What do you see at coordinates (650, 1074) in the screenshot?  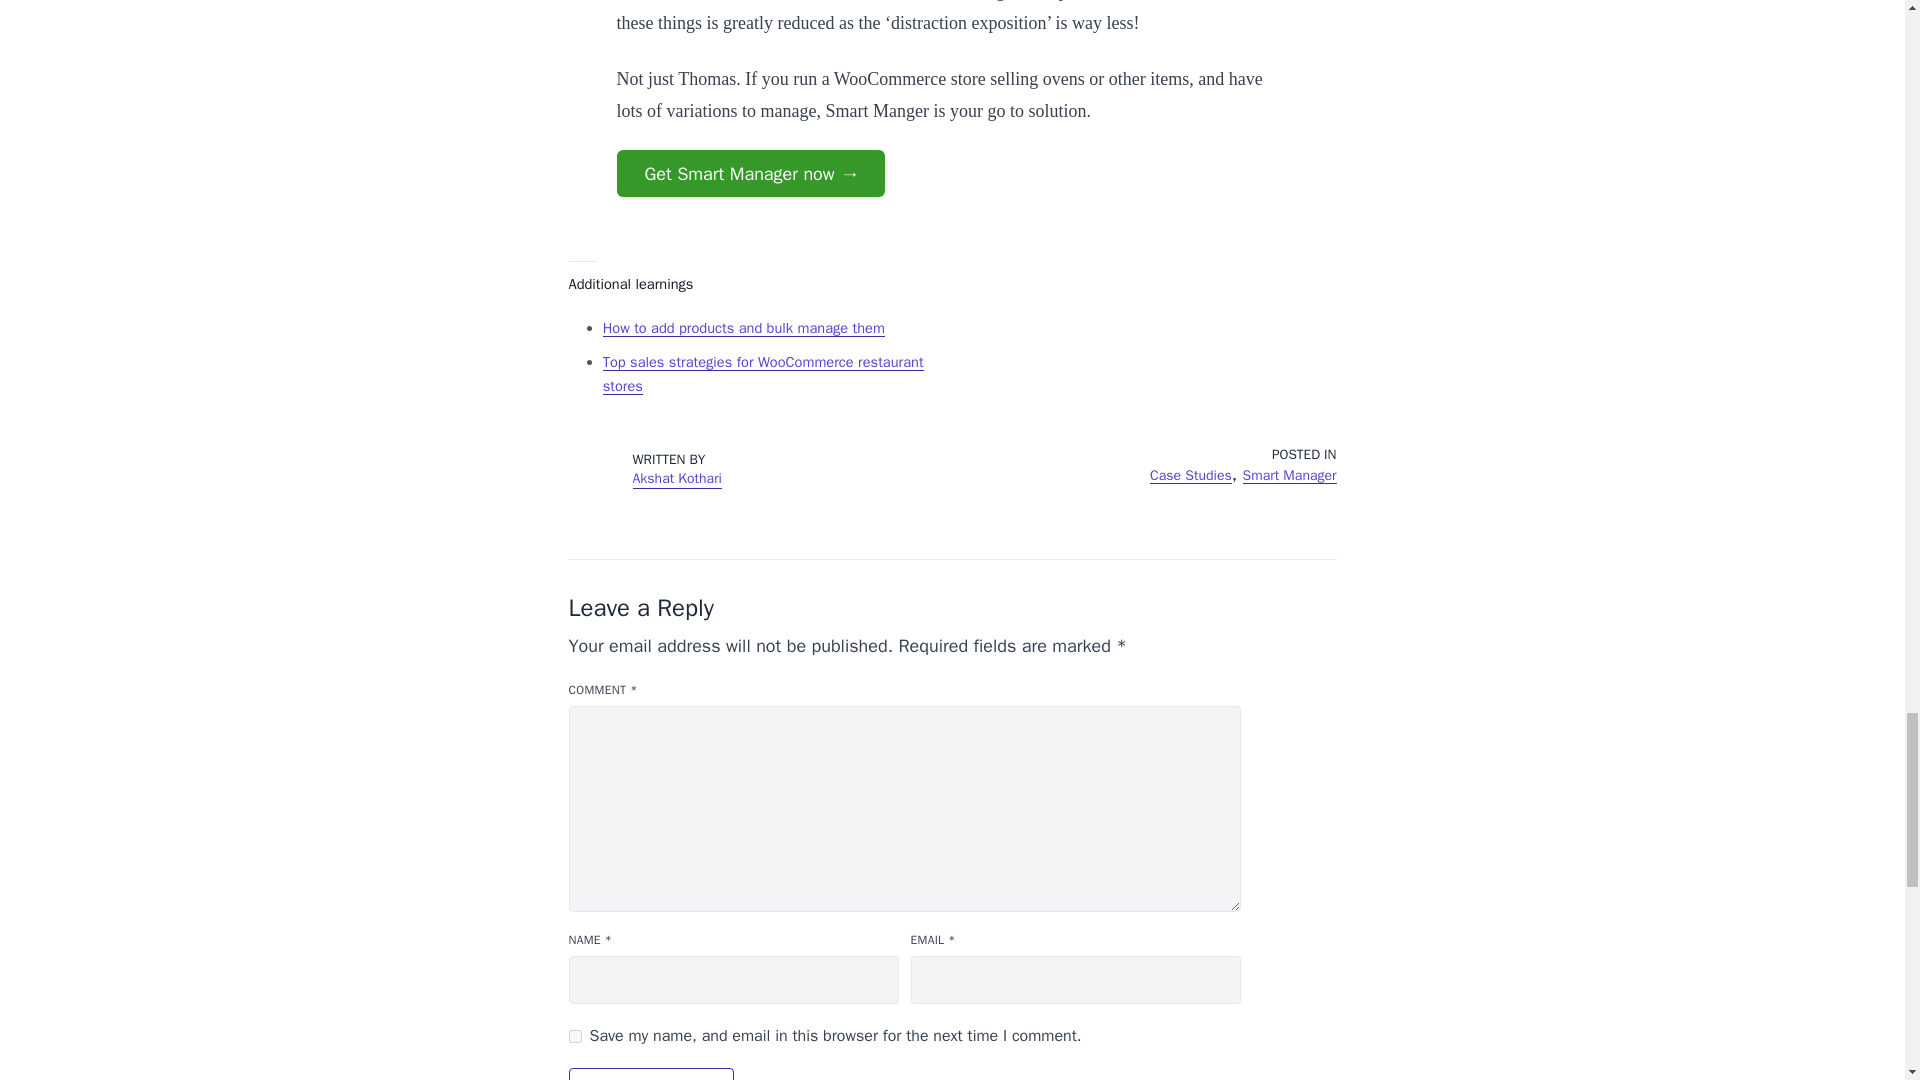 I see `Post Comment` at bounding box center [650, 1074].